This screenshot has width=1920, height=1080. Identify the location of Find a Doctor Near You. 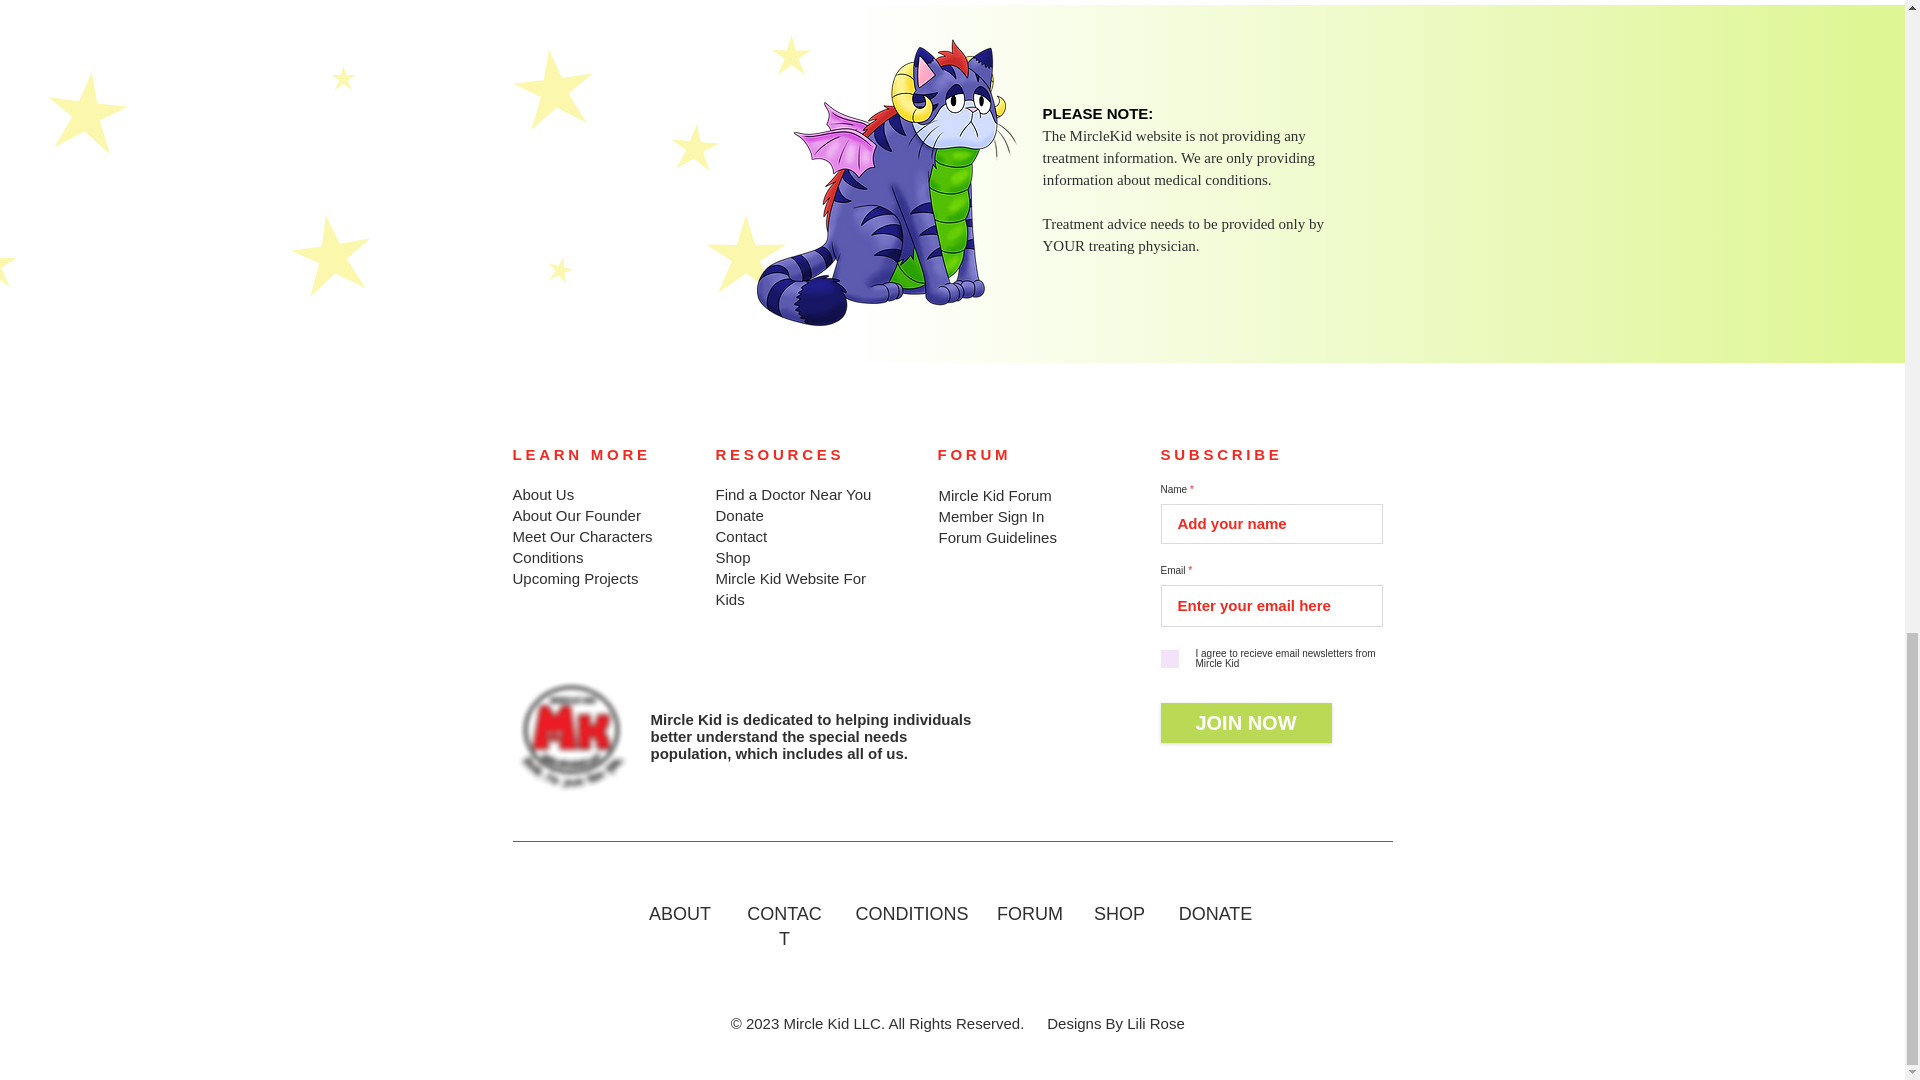
(794, 494).